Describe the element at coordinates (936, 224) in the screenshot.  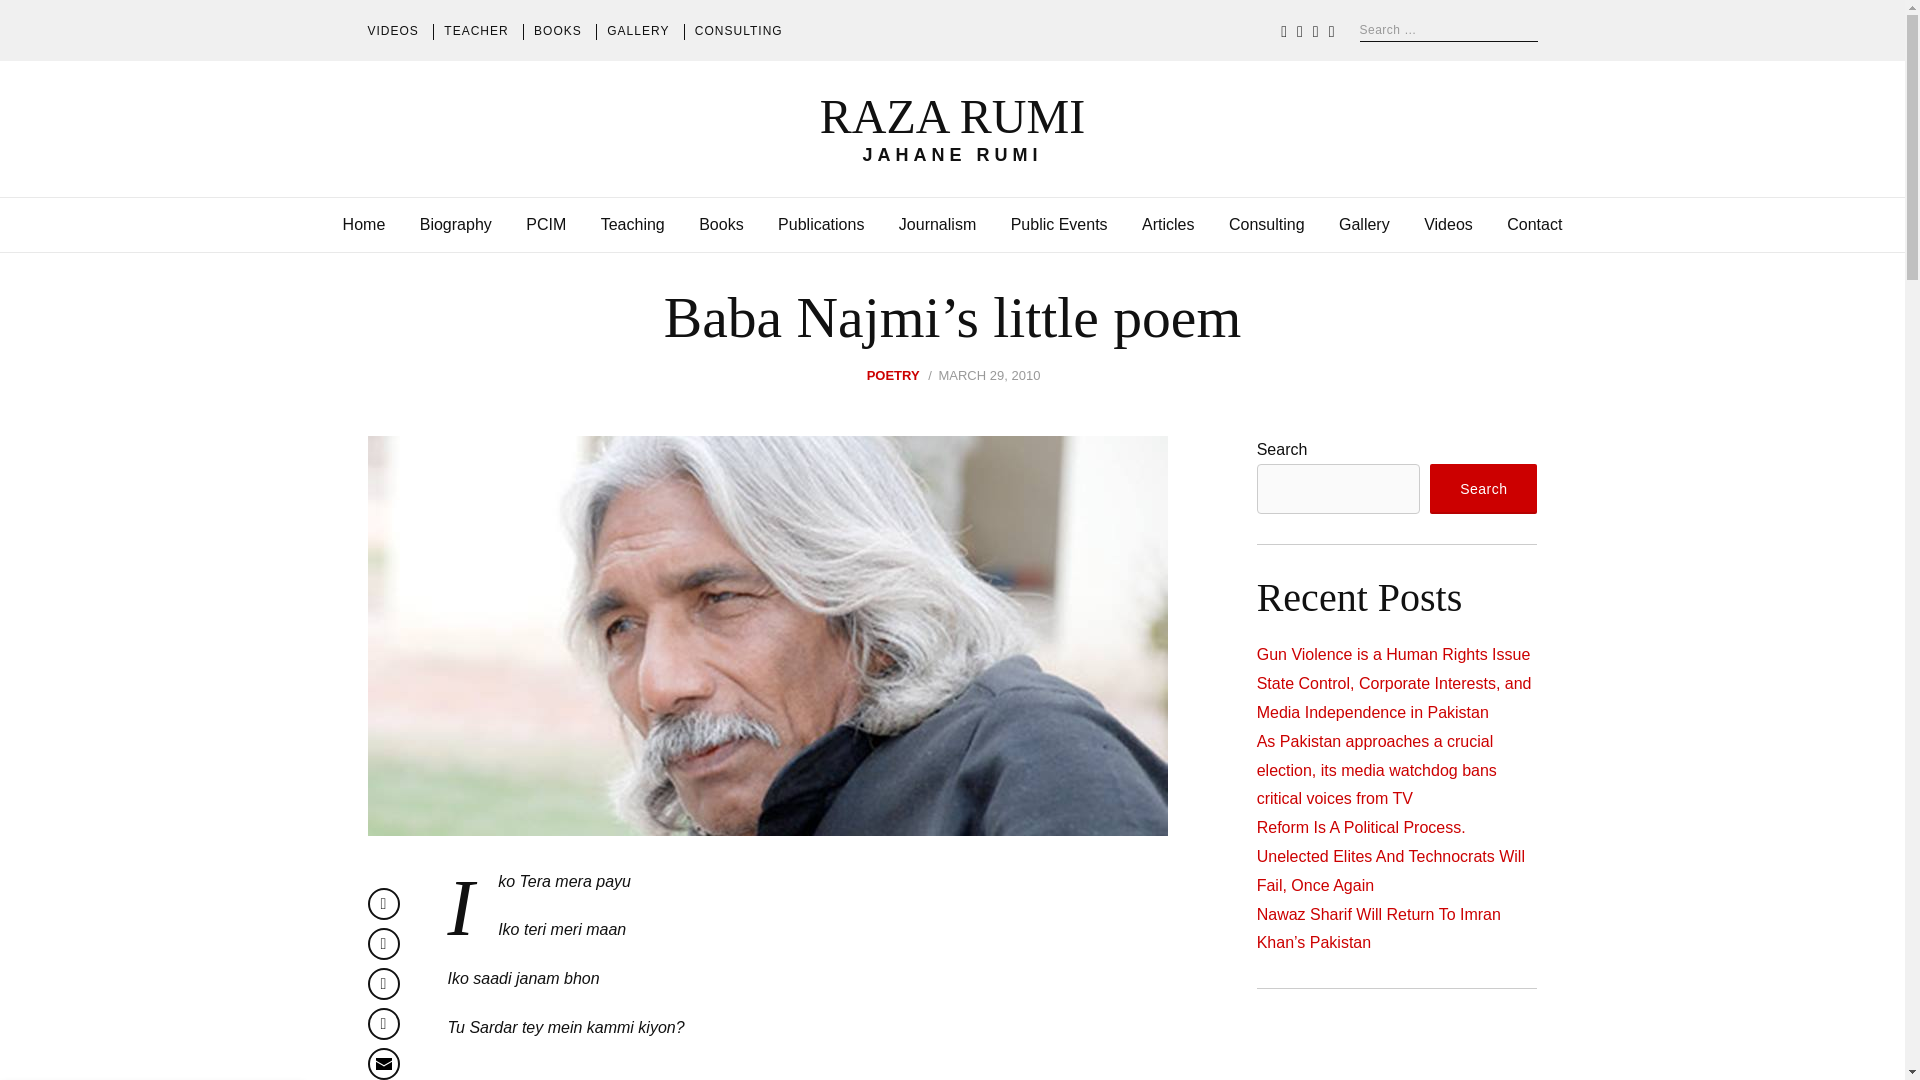
I see `Journalism` at that location.